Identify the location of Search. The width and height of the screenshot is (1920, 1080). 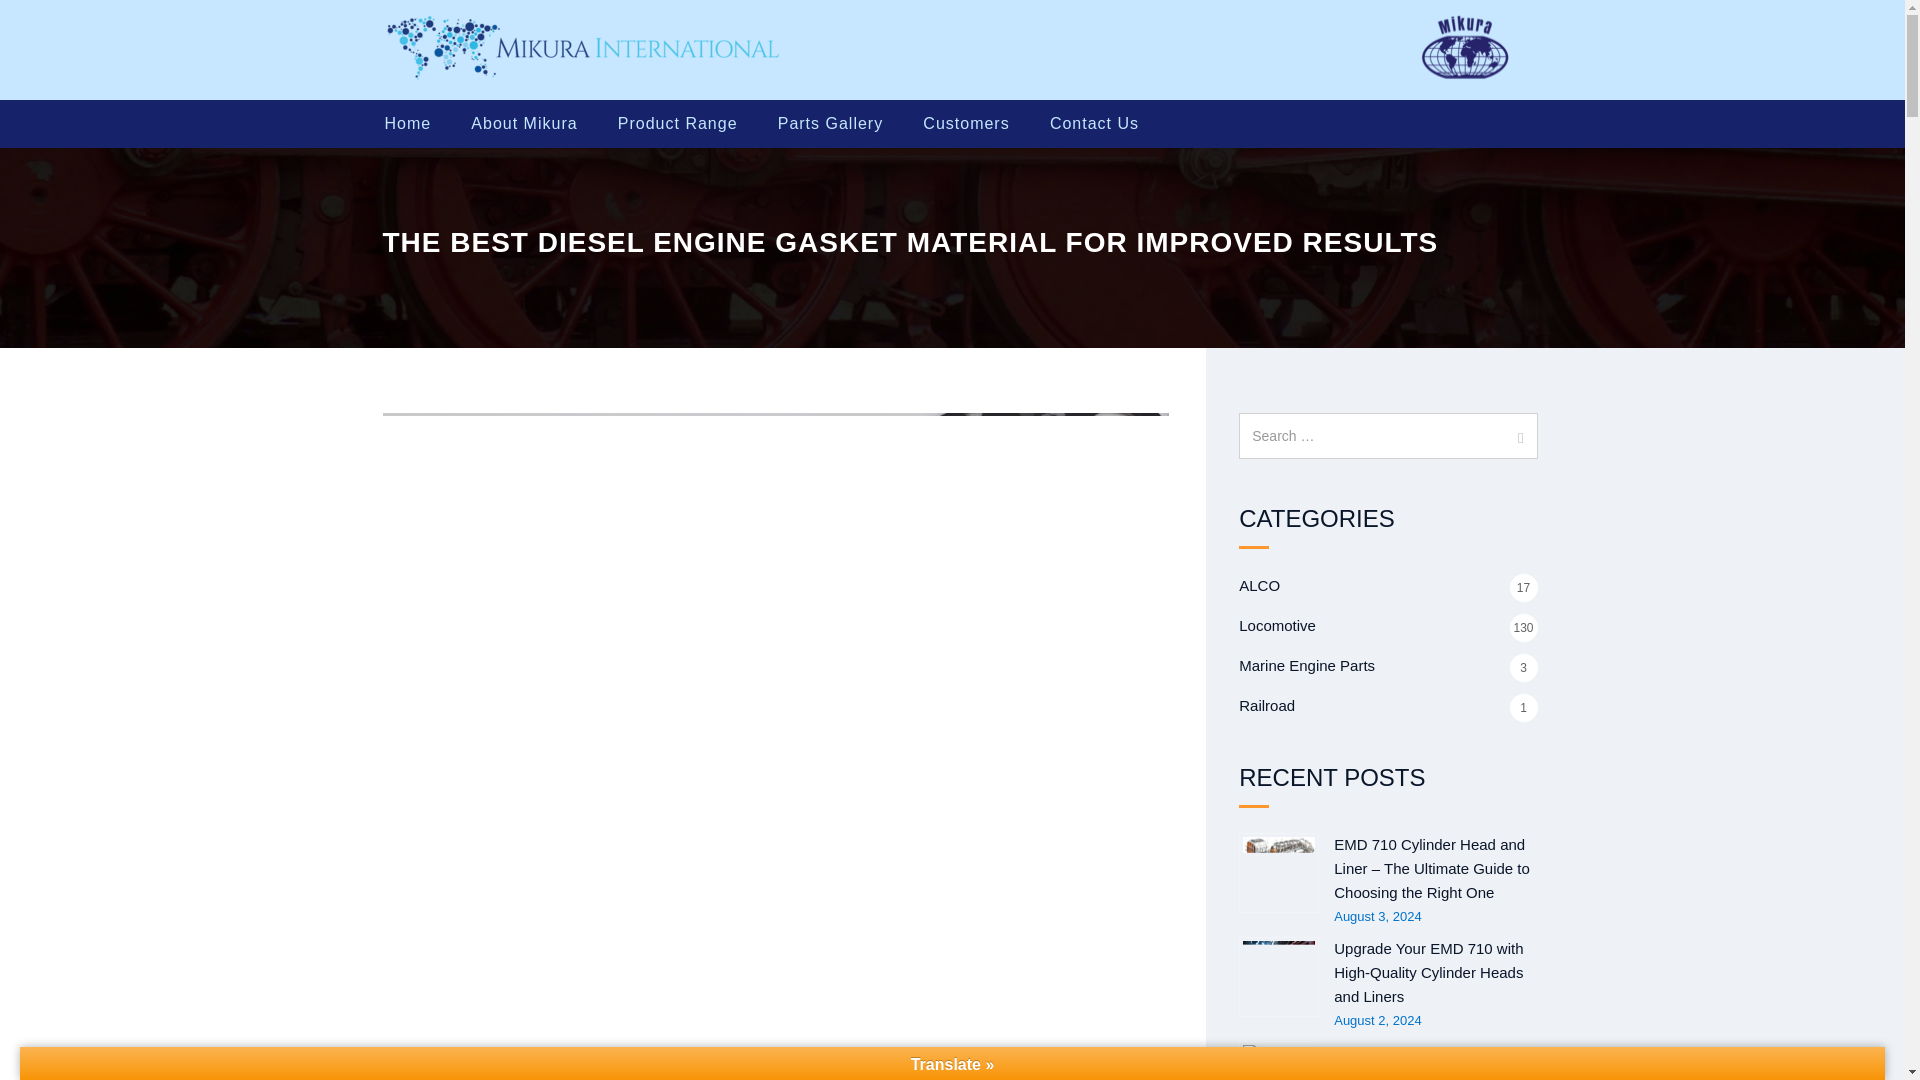
(1514, 436).